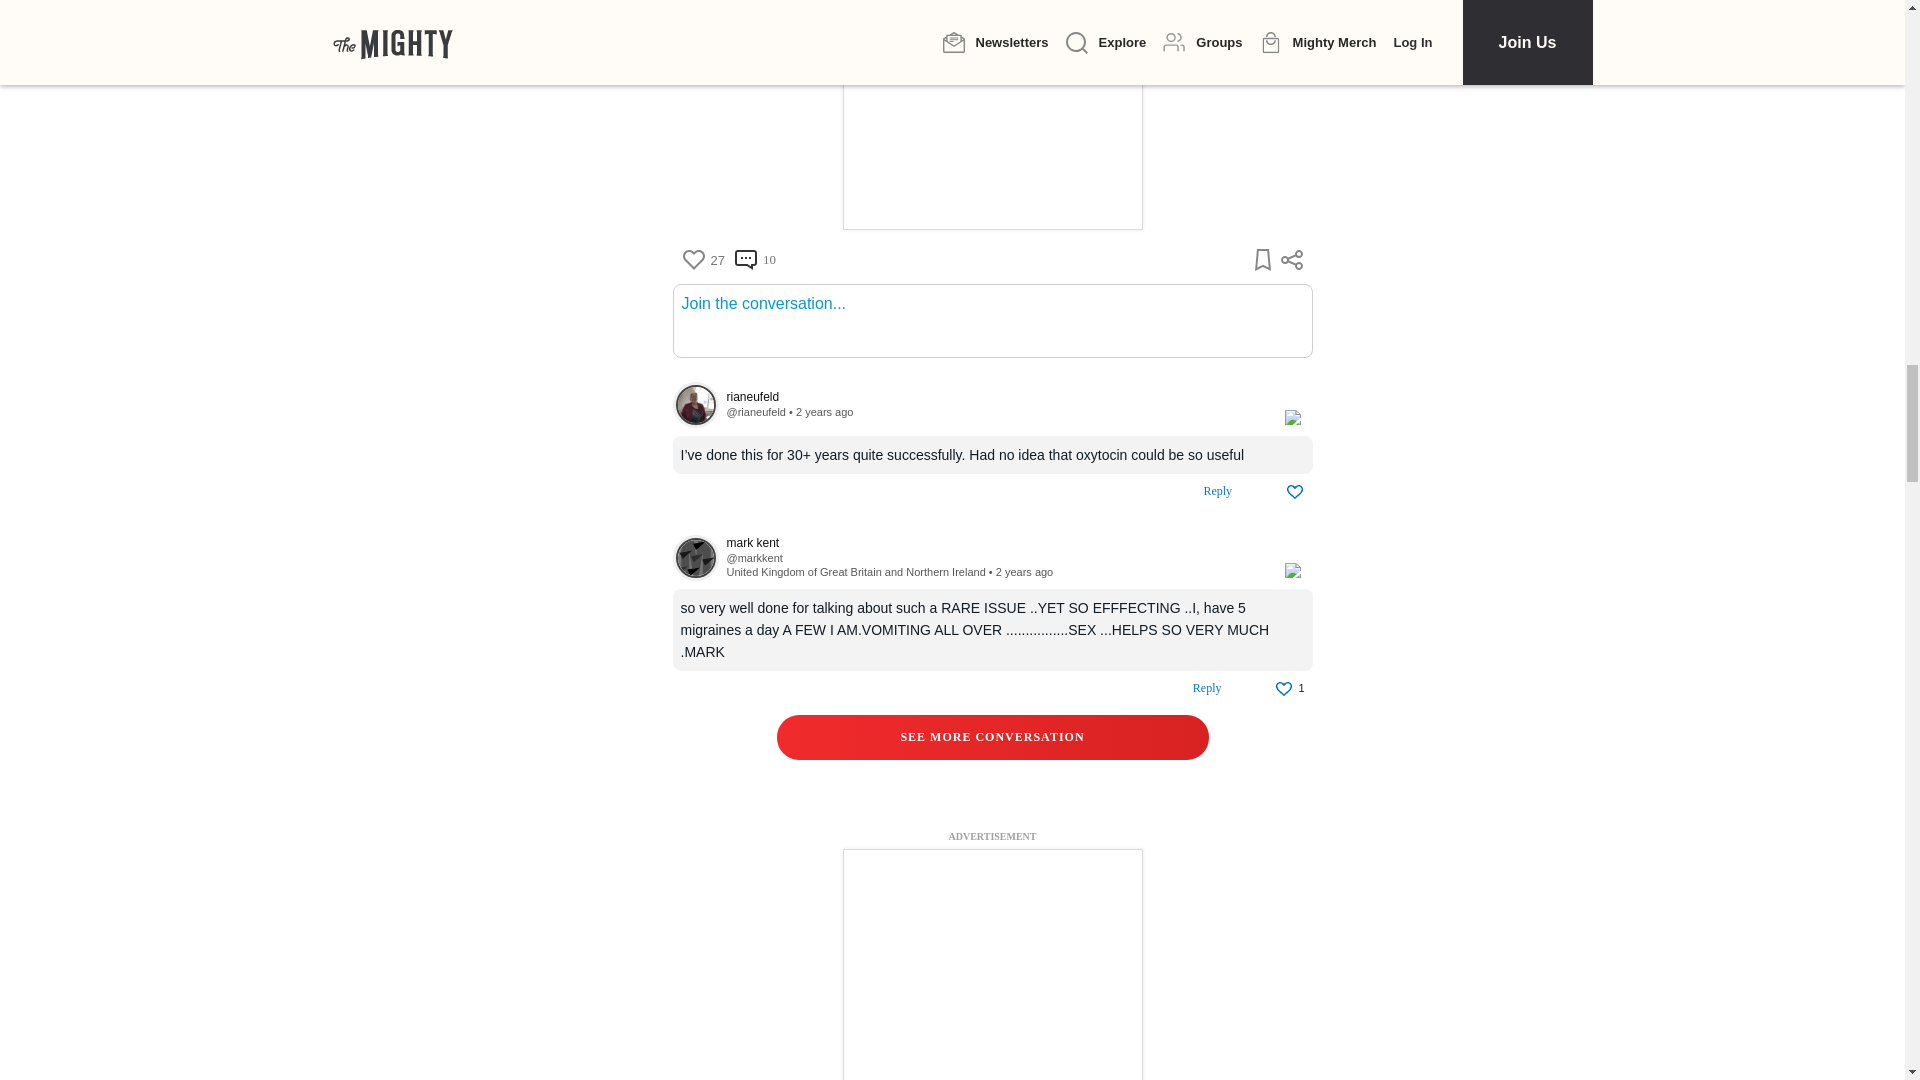 This screenshot has height=1080, width=1920. Describe the element at coordinates (755, 412) in the screenshot. I see `View their profile` at that location.